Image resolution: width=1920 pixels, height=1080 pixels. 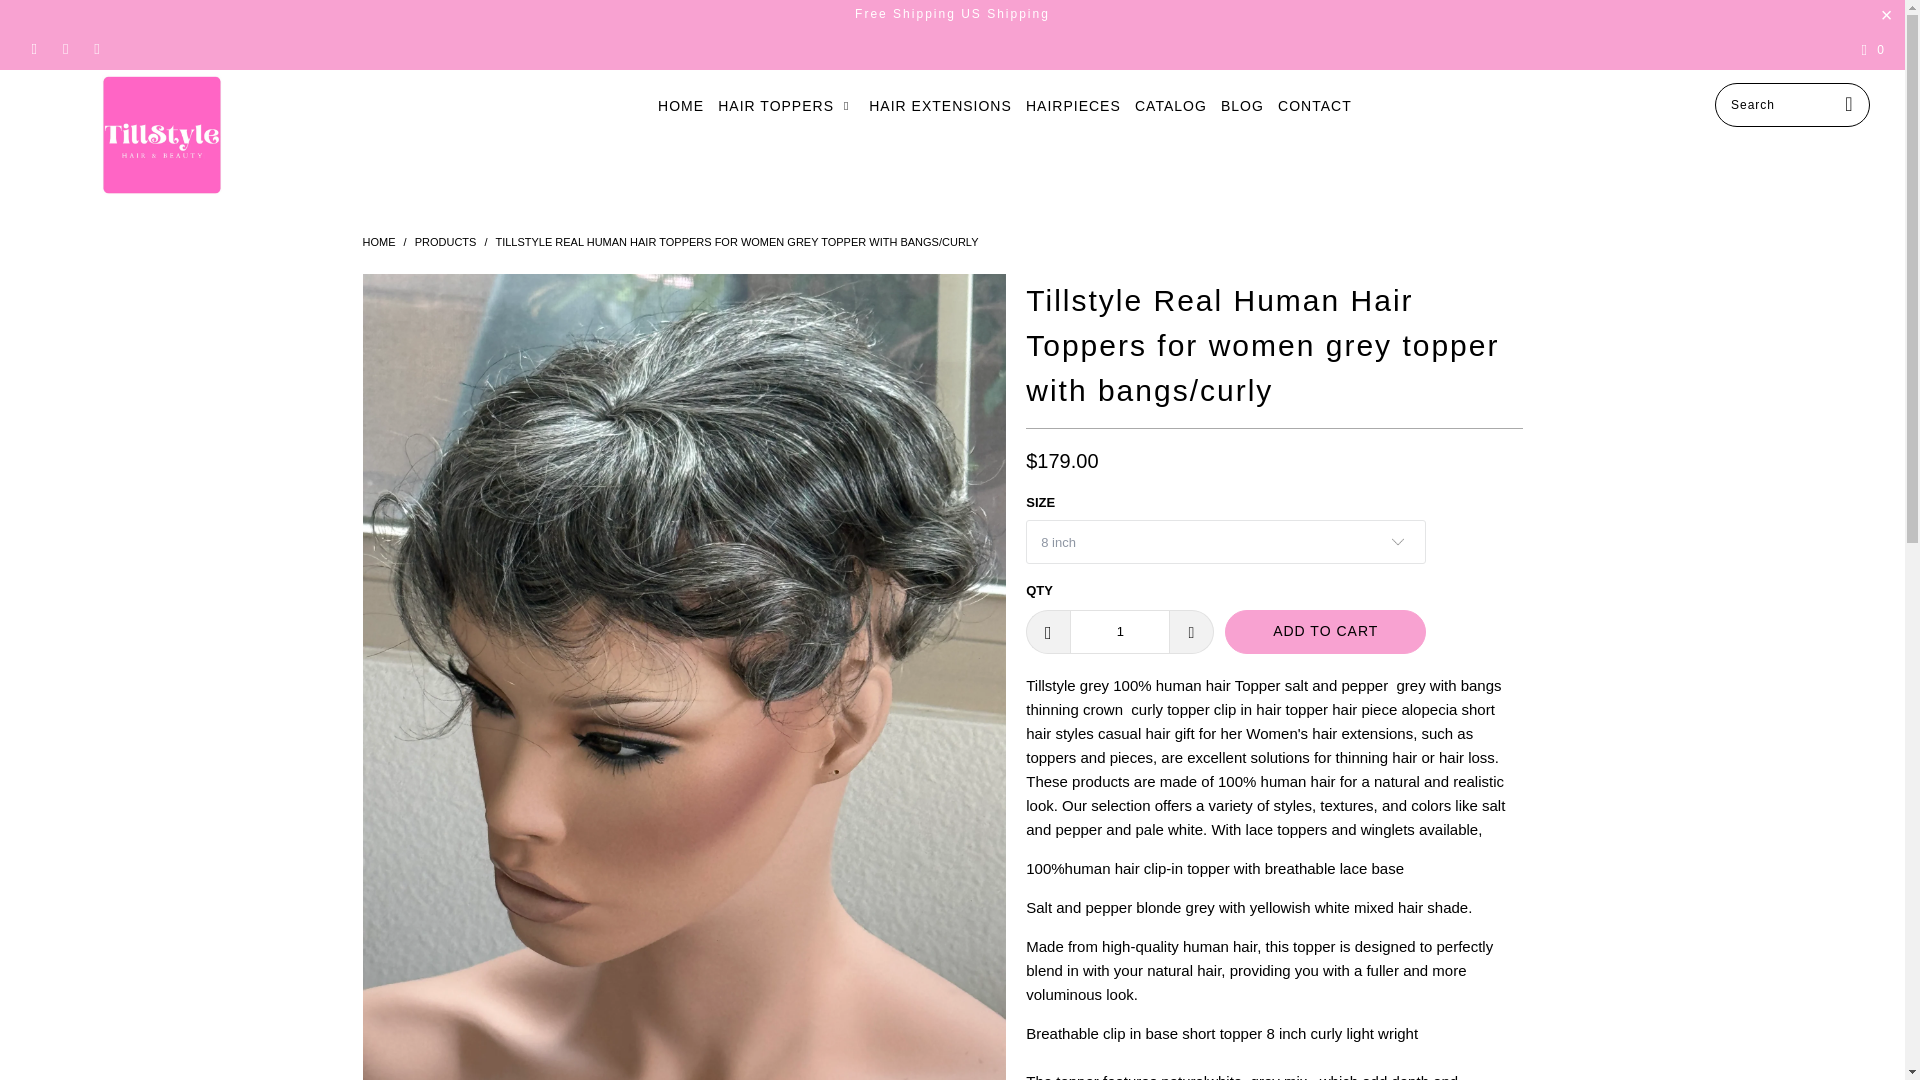 What do you see at coordinates (33, 50) in the screenshot?
I see `tillstyle on Facebook` at bounding box center [33, 50].